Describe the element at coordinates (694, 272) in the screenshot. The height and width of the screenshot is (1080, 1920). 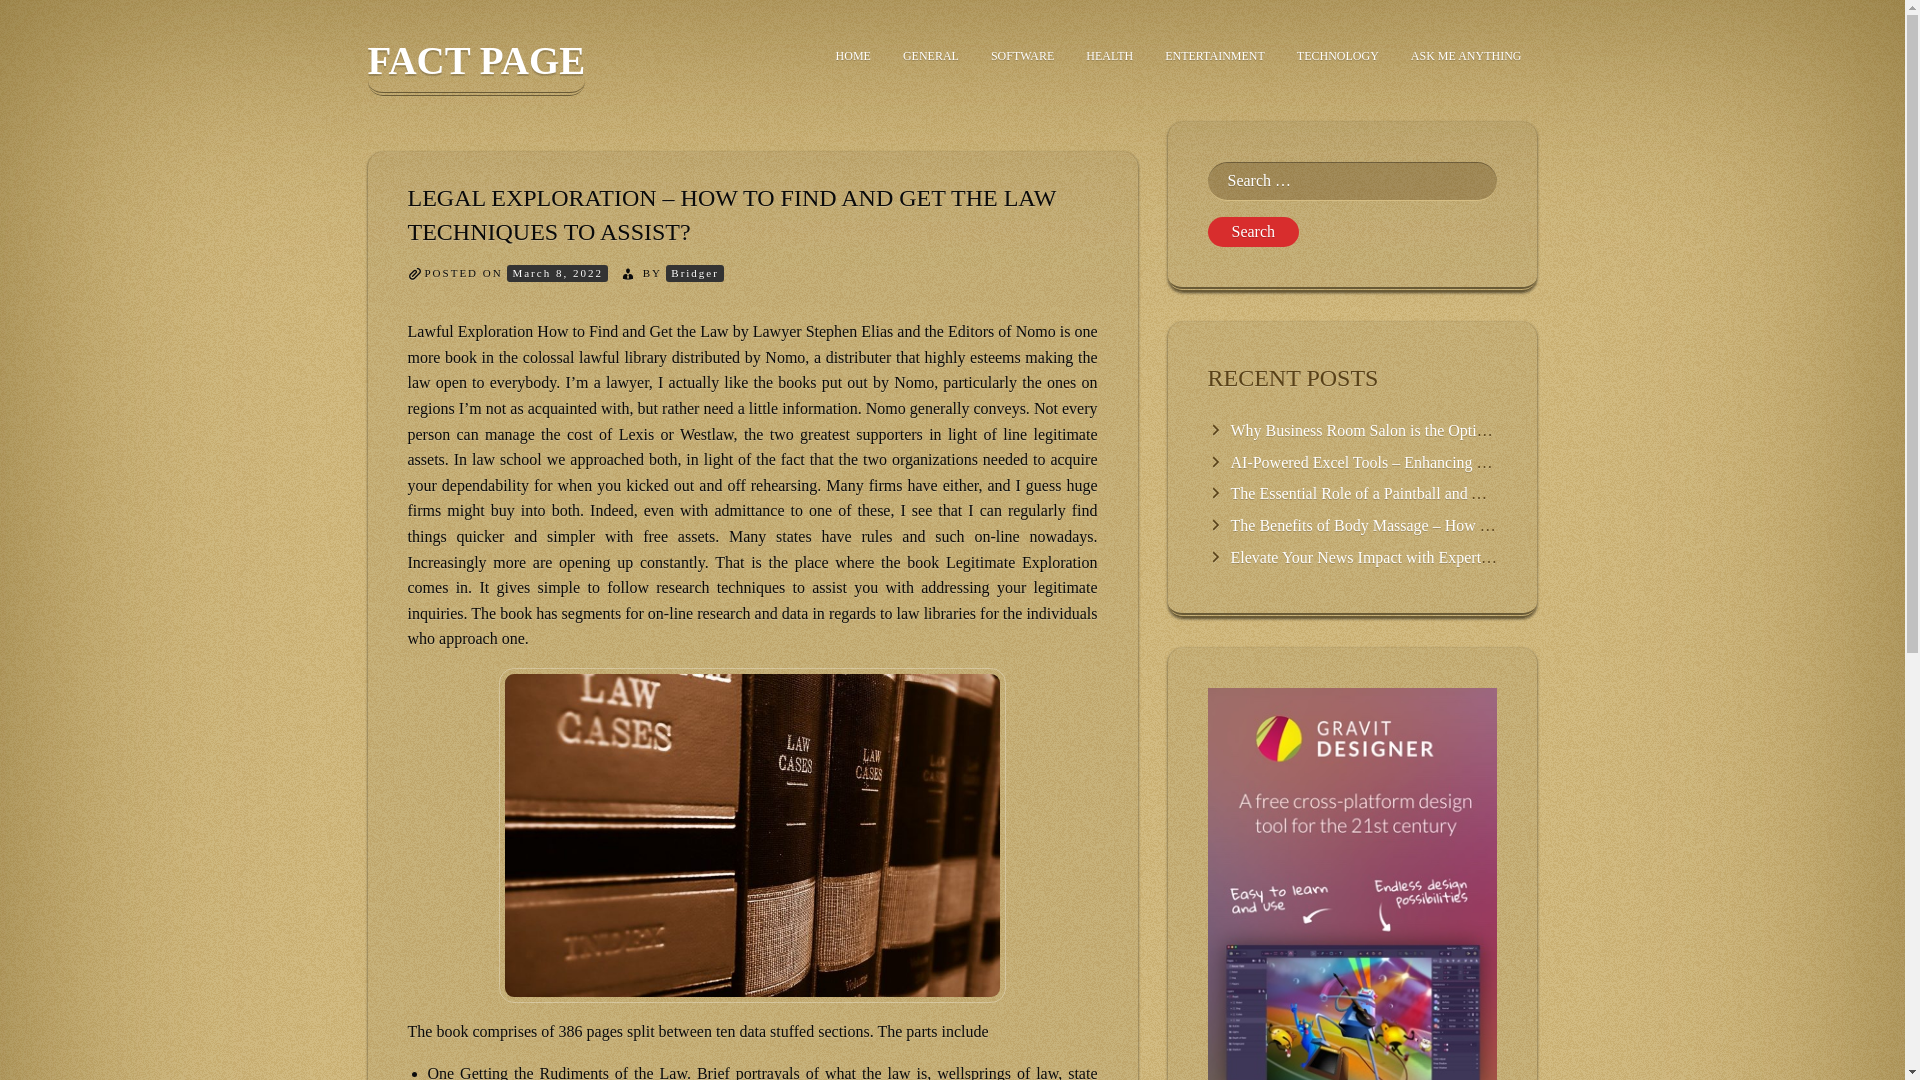
I see `Bridger` at that location.